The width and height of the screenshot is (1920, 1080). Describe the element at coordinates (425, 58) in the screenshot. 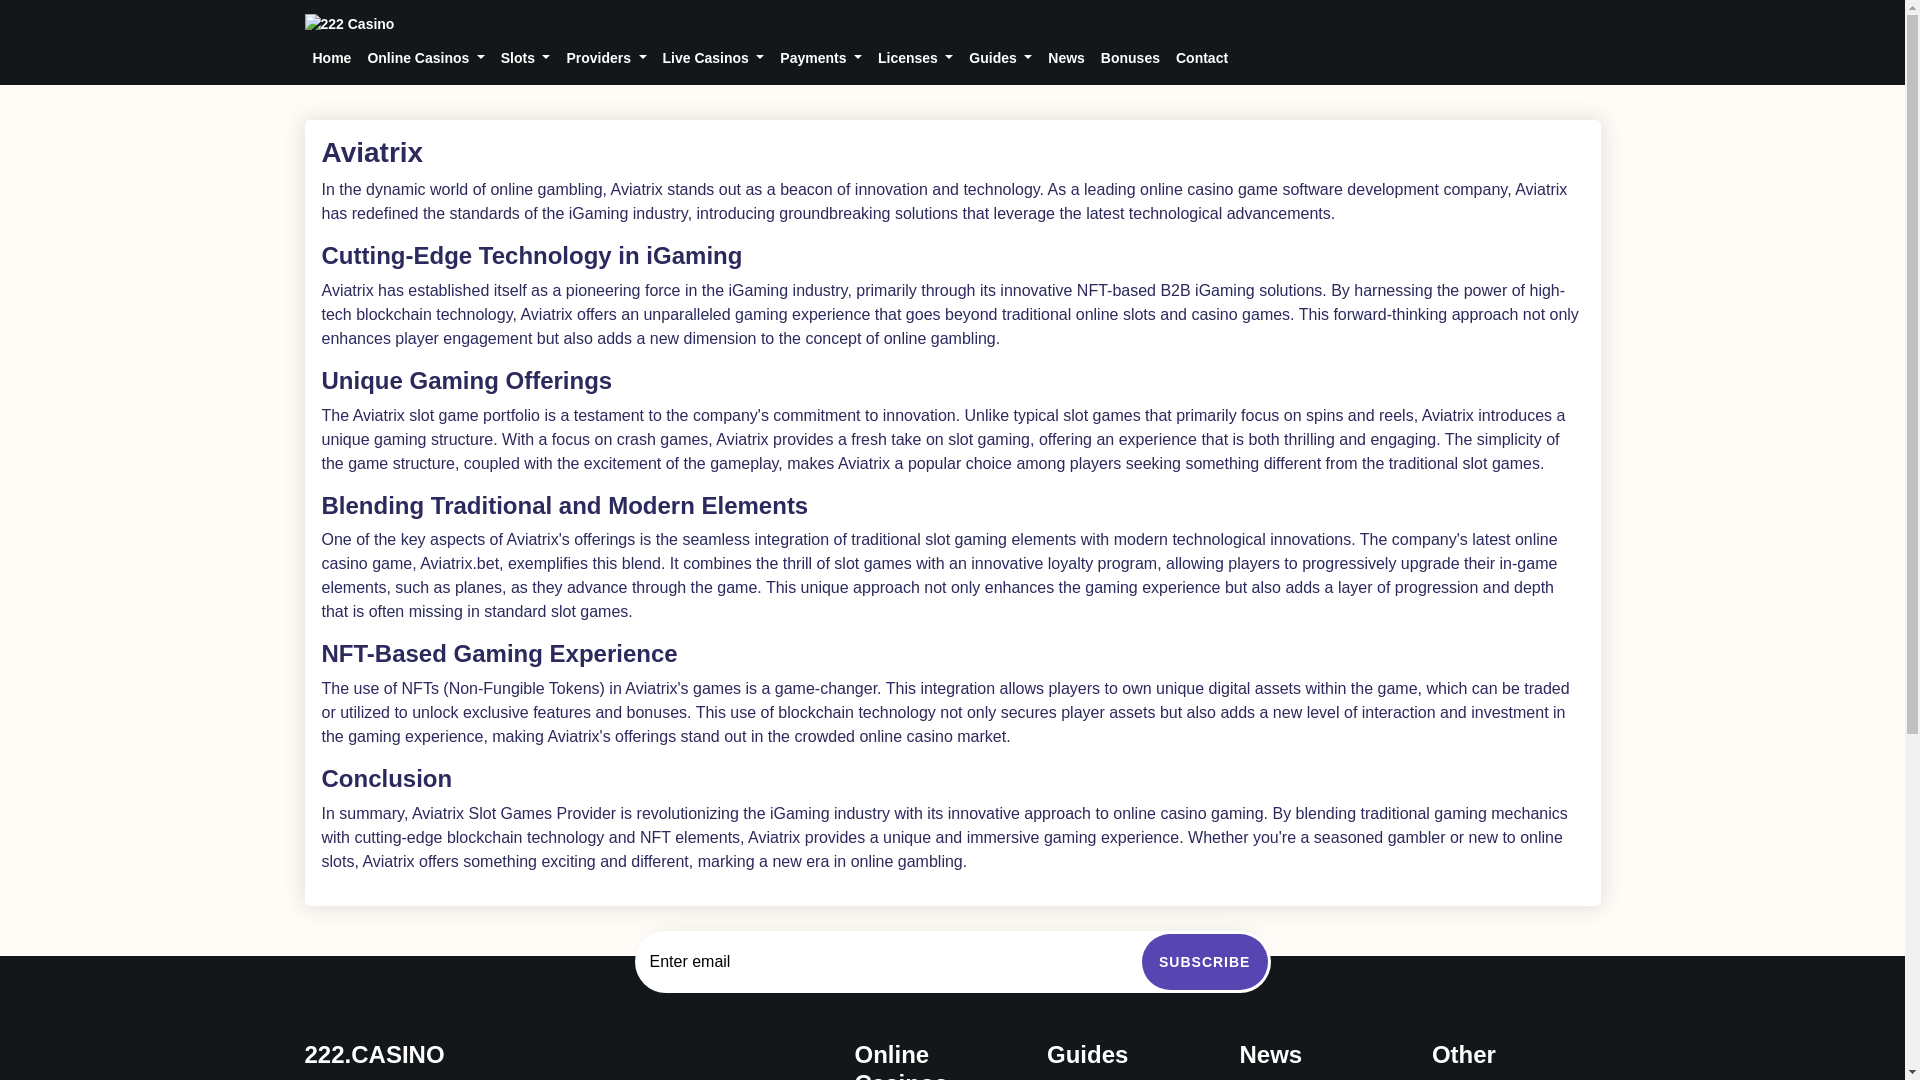

I see `Online Casinos` at that location.